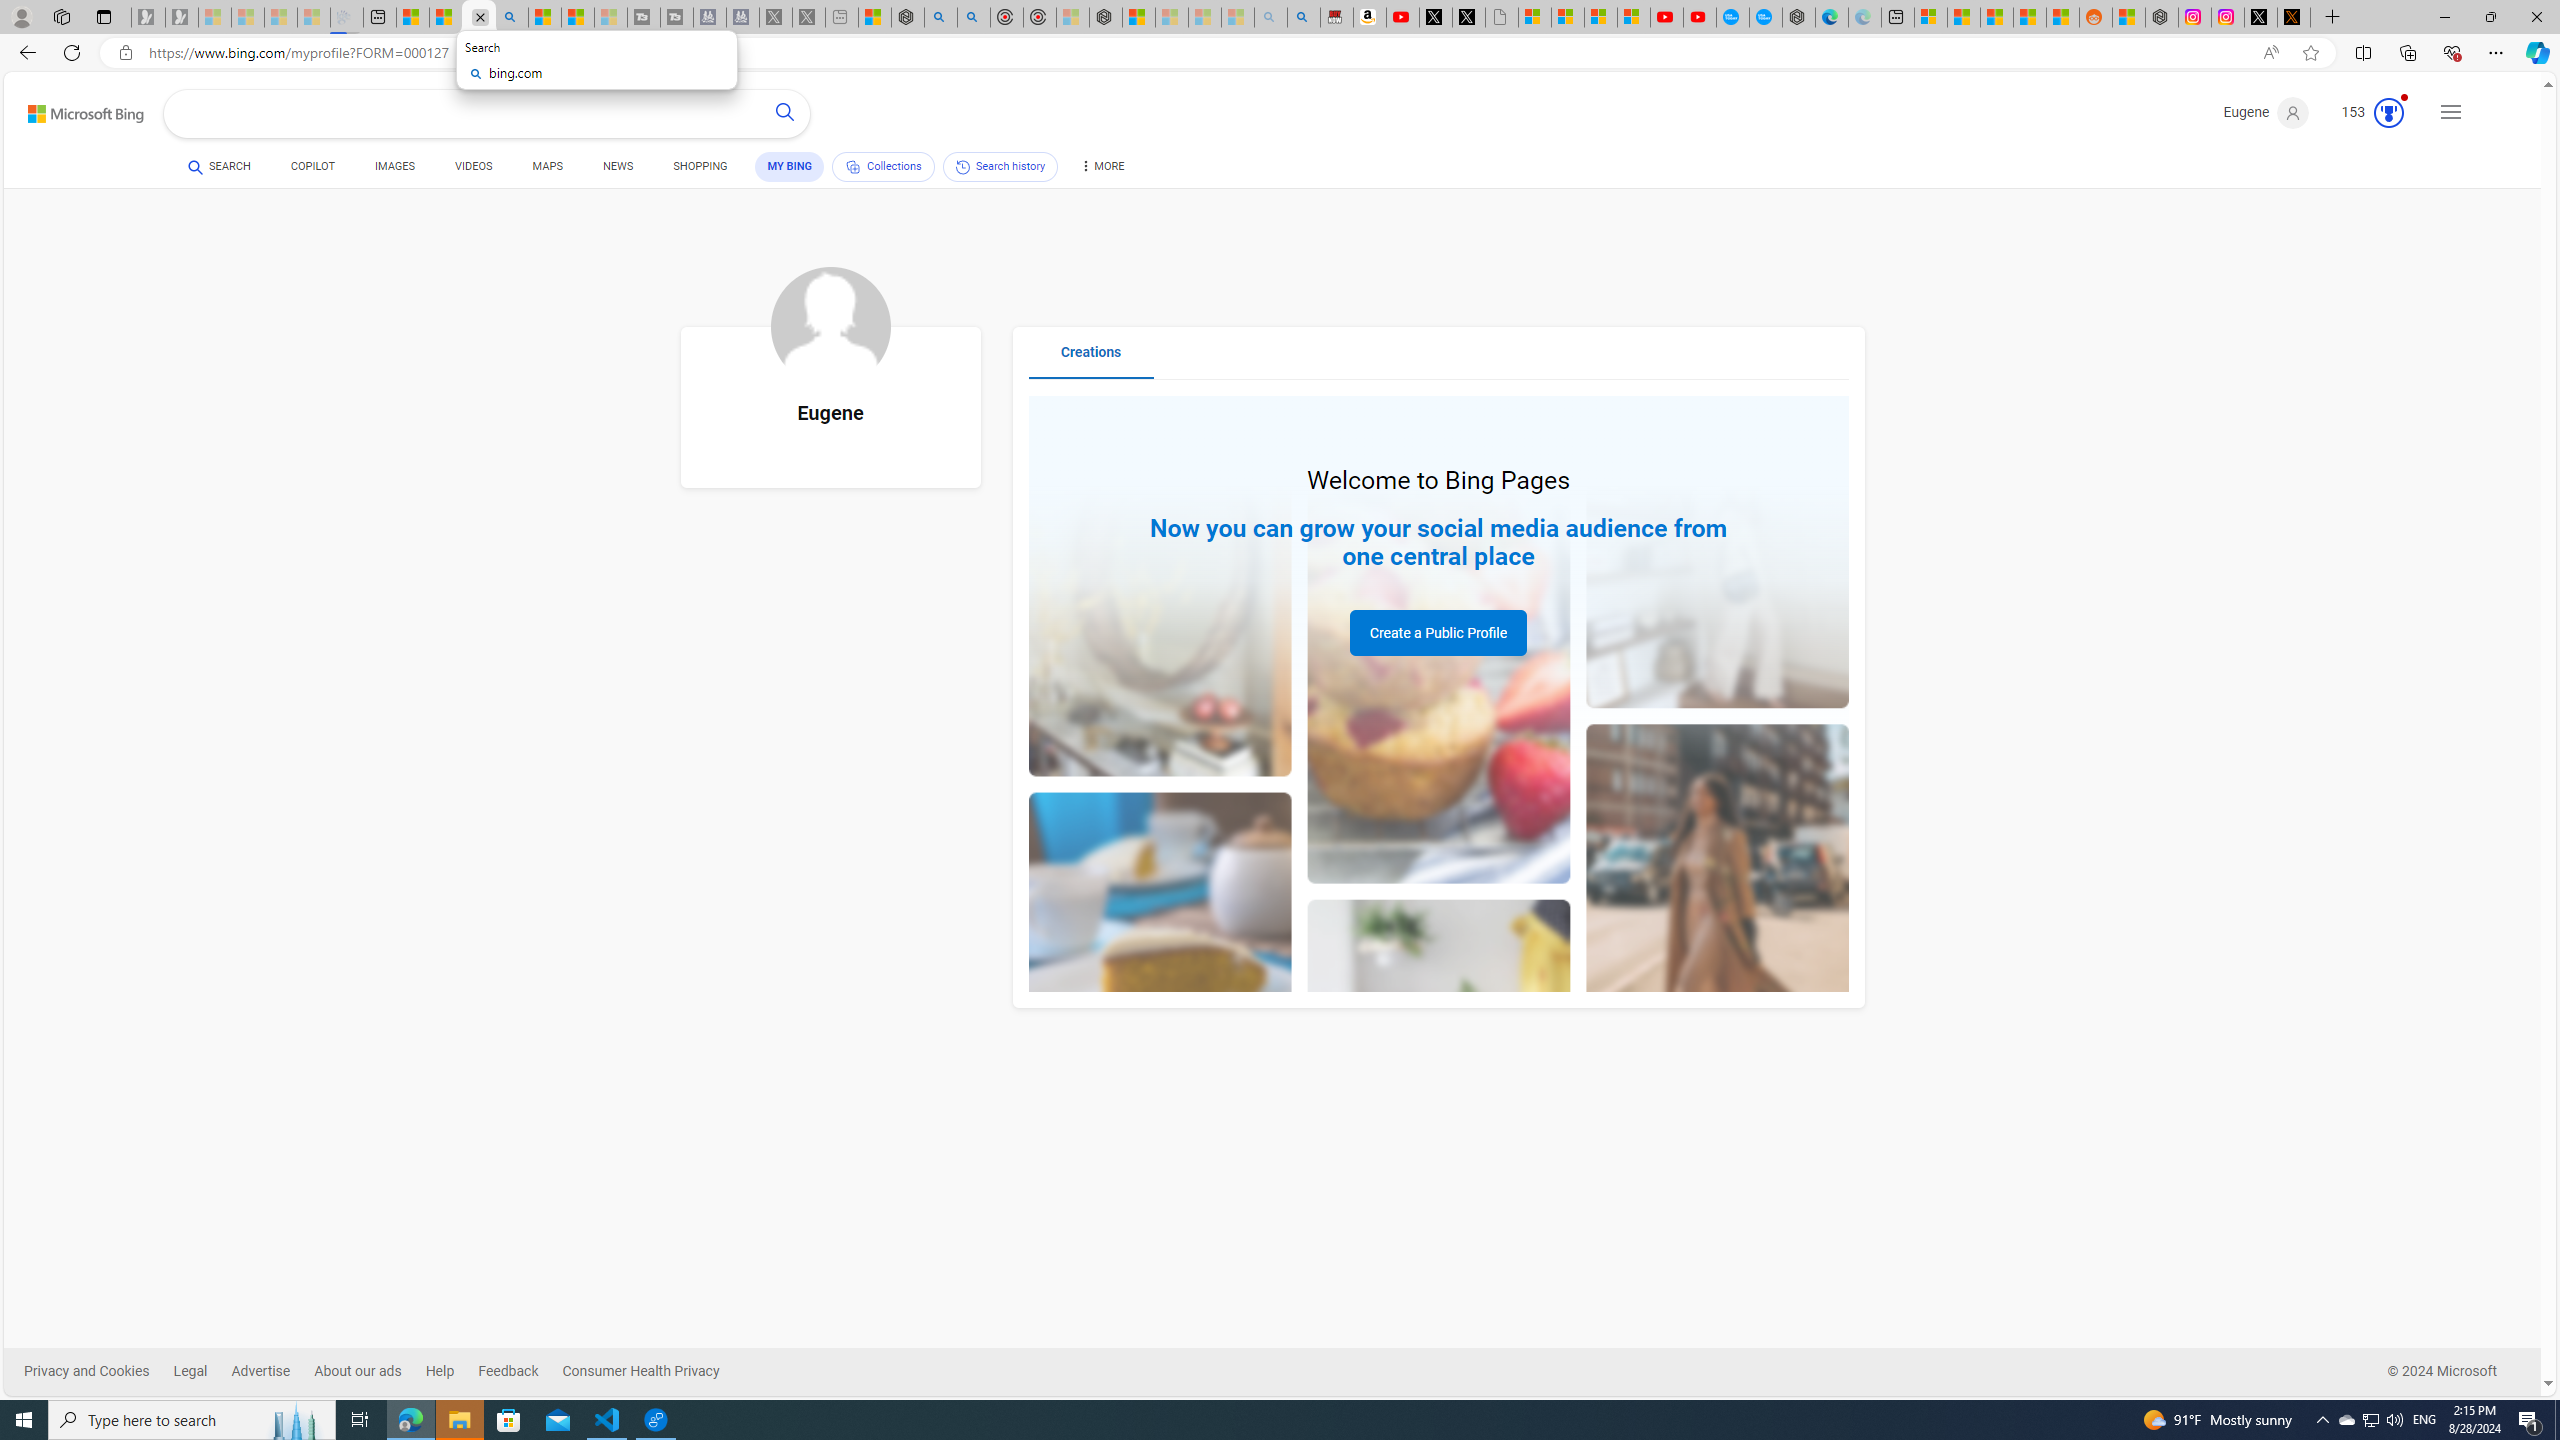 Image resolution: width=2560 pixels, height=1440 pixels. Describe the element at coordinates (314, 170) in the screenshot. I see `COPILOT` at that location.